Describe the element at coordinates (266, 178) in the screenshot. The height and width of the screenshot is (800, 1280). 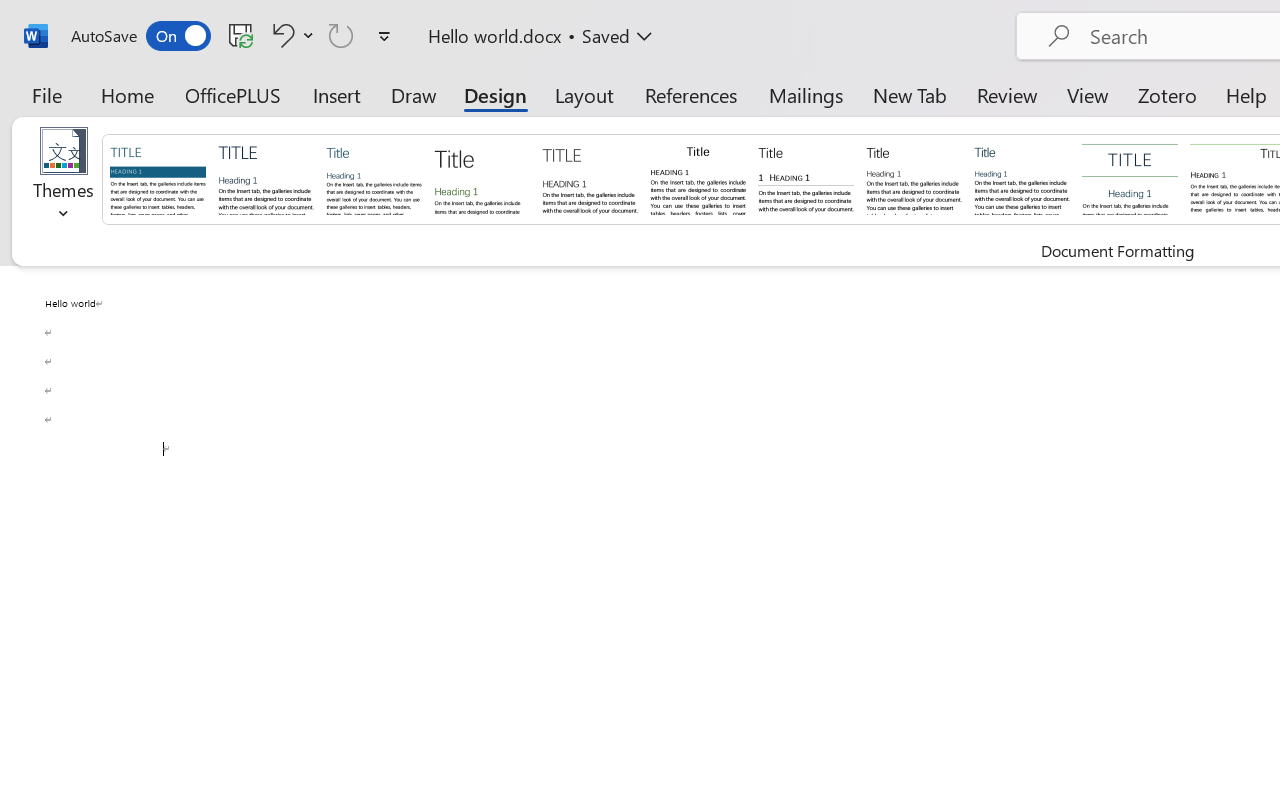
I see `Basic (Elegant)` at that location.